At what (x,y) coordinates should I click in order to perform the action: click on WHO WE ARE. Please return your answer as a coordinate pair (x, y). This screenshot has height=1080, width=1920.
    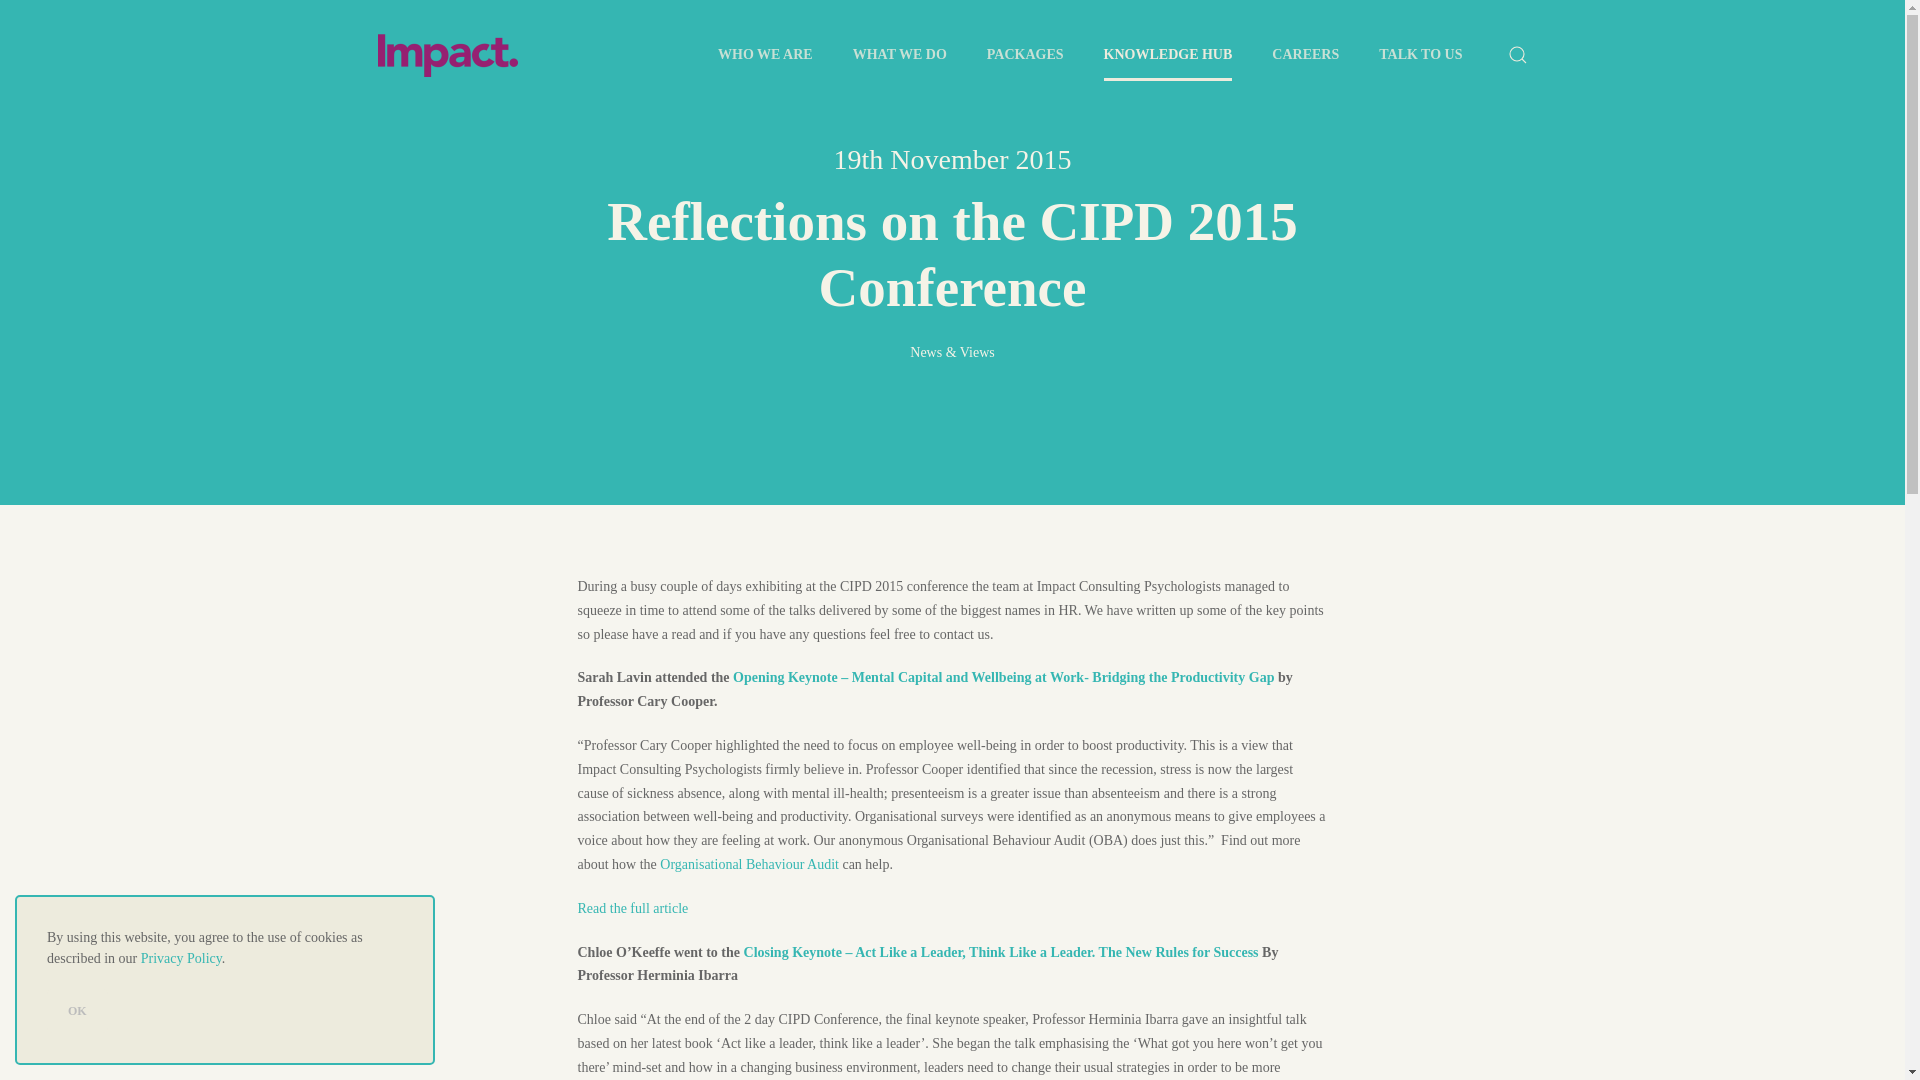
    Looking at the image, I should click on (766, 55).